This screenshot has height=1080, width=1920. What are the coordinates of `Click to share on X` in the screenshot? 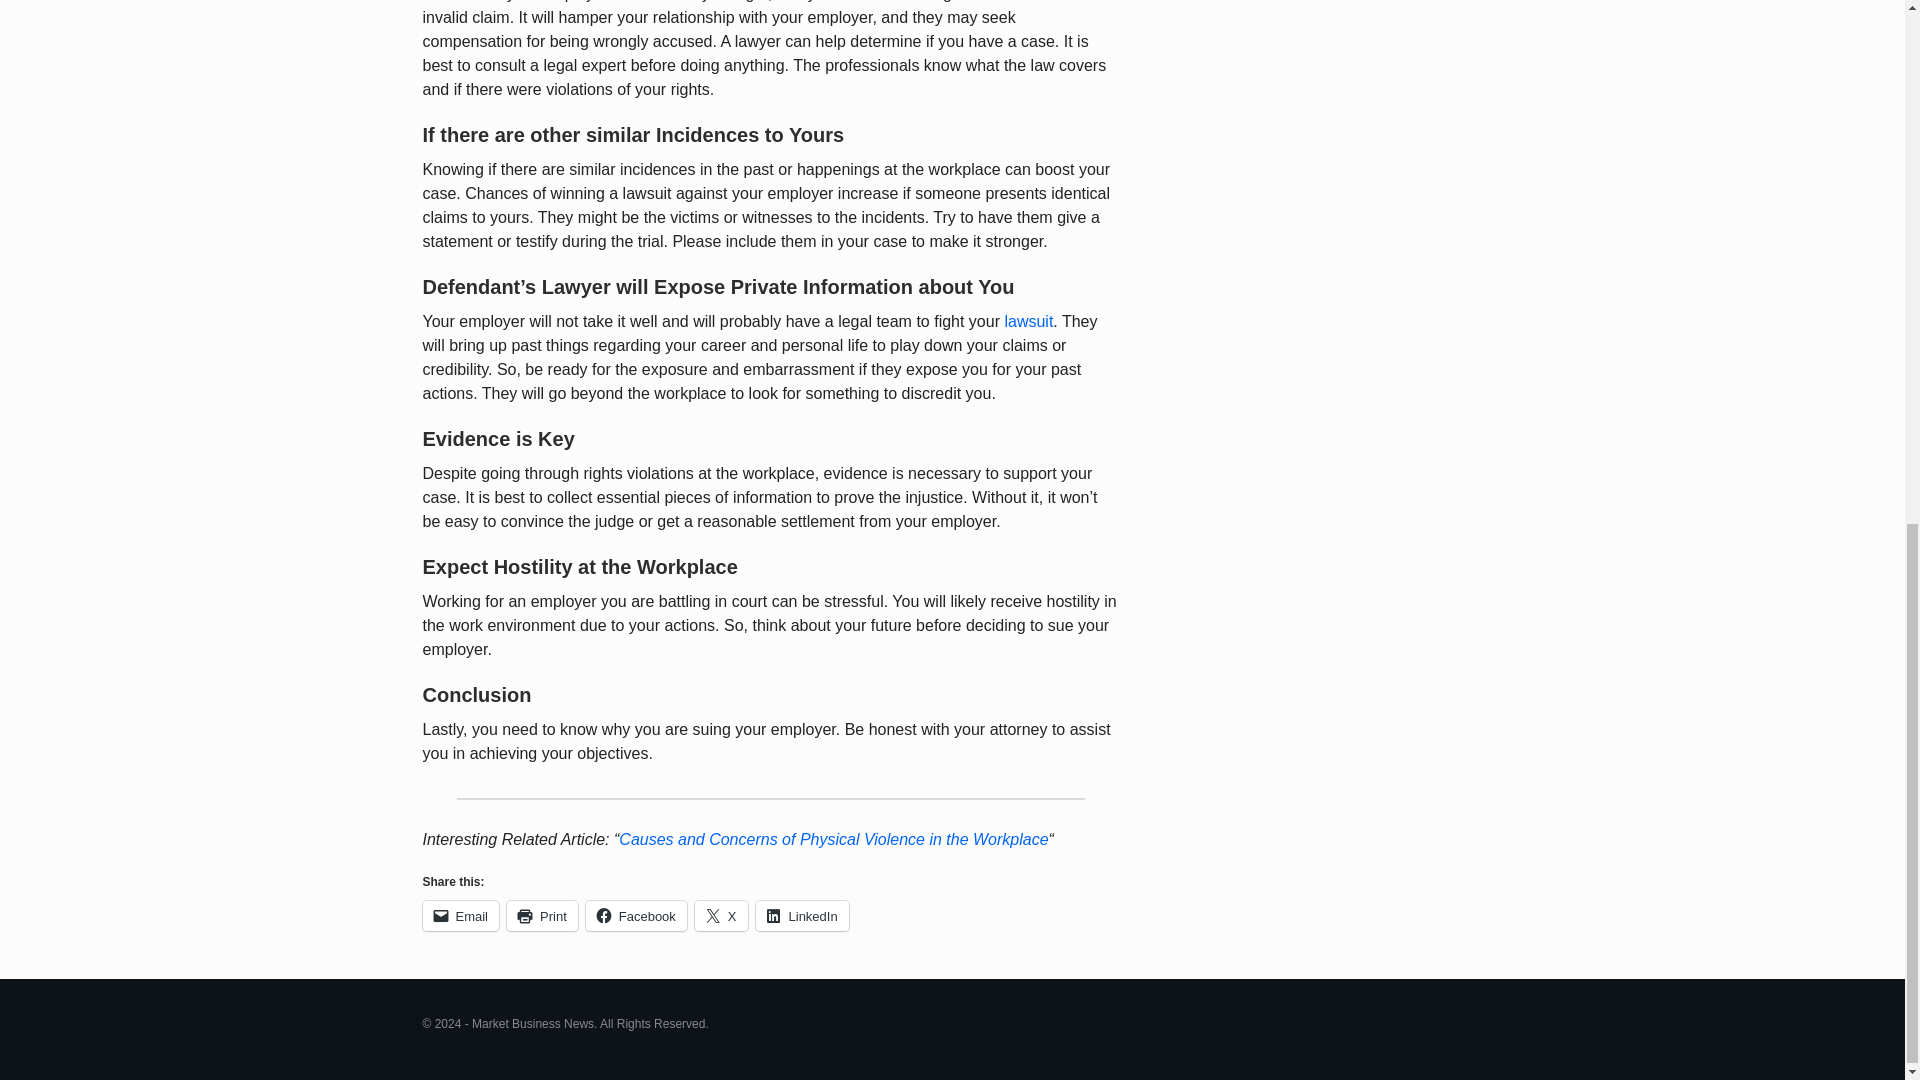 It's located at (722, 915).